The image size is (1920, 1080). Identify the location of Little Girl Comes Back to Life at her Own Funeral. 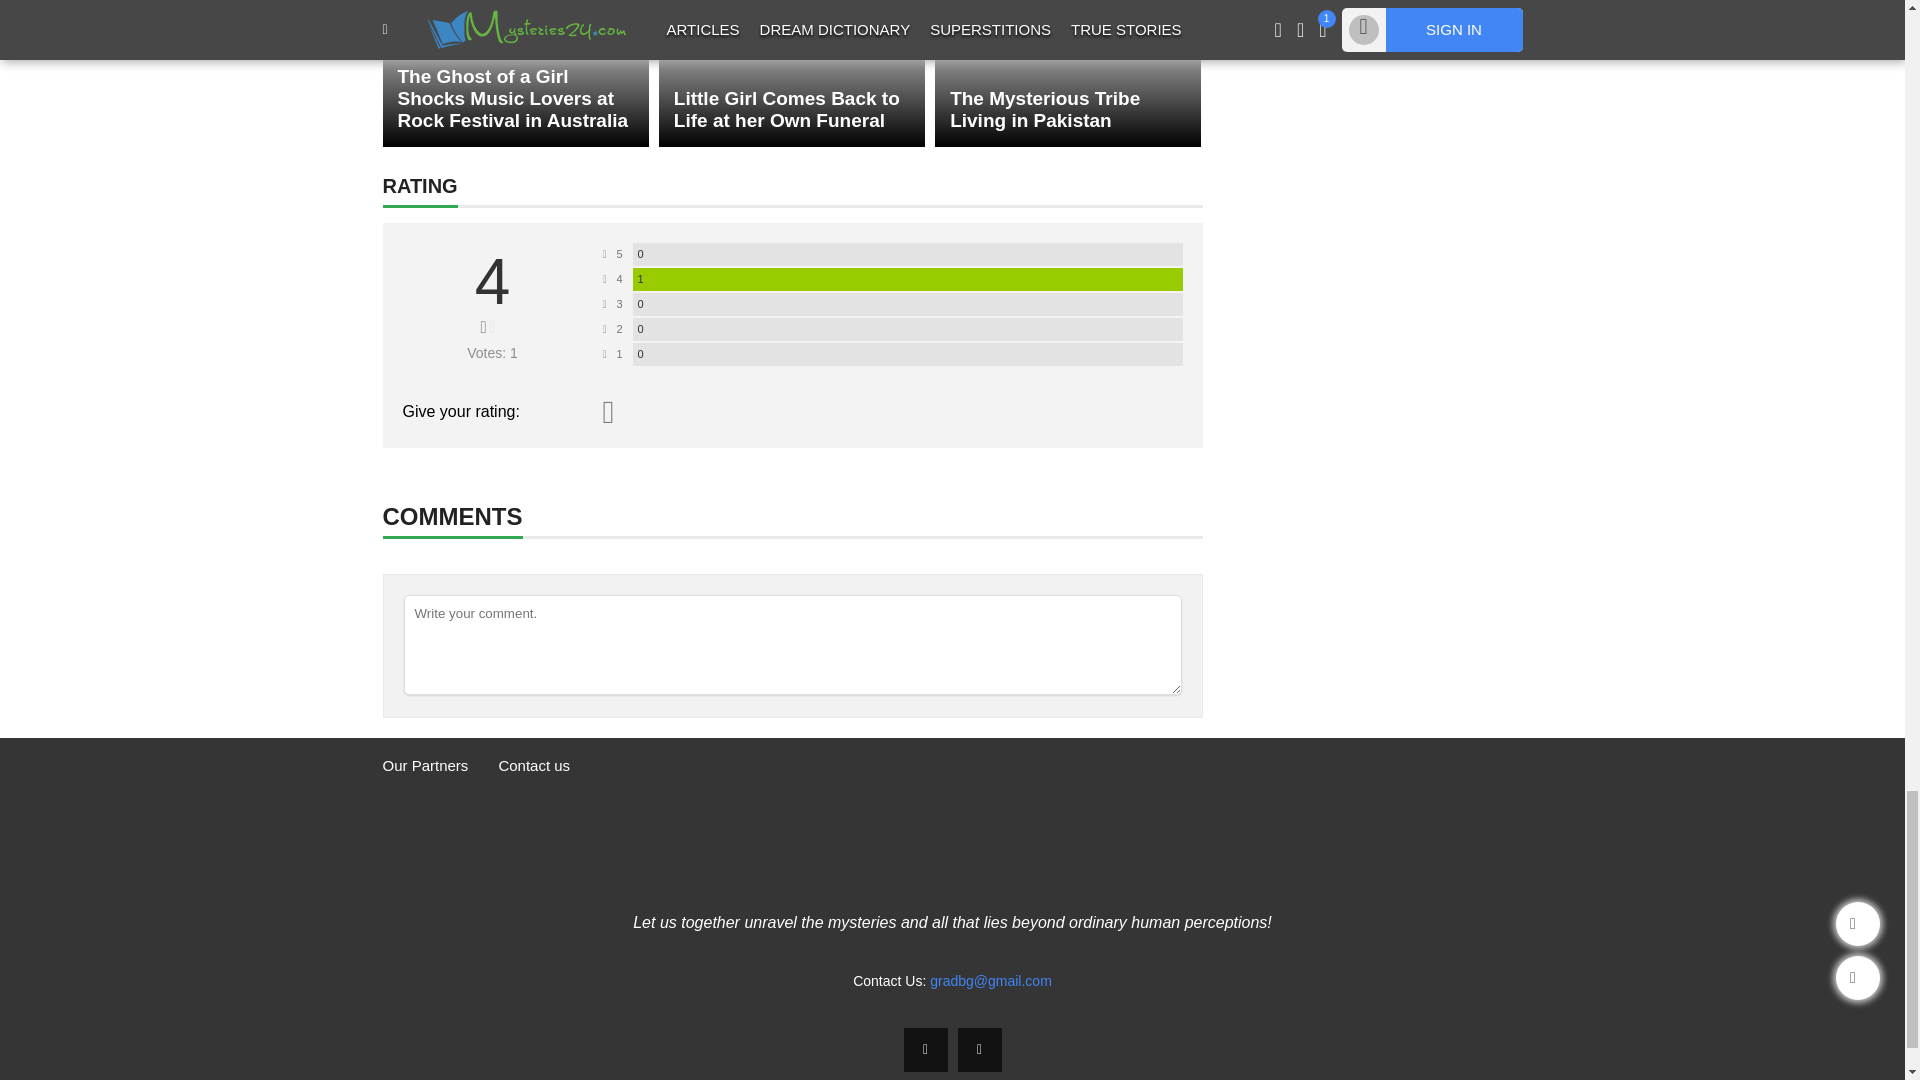
(792, 73).